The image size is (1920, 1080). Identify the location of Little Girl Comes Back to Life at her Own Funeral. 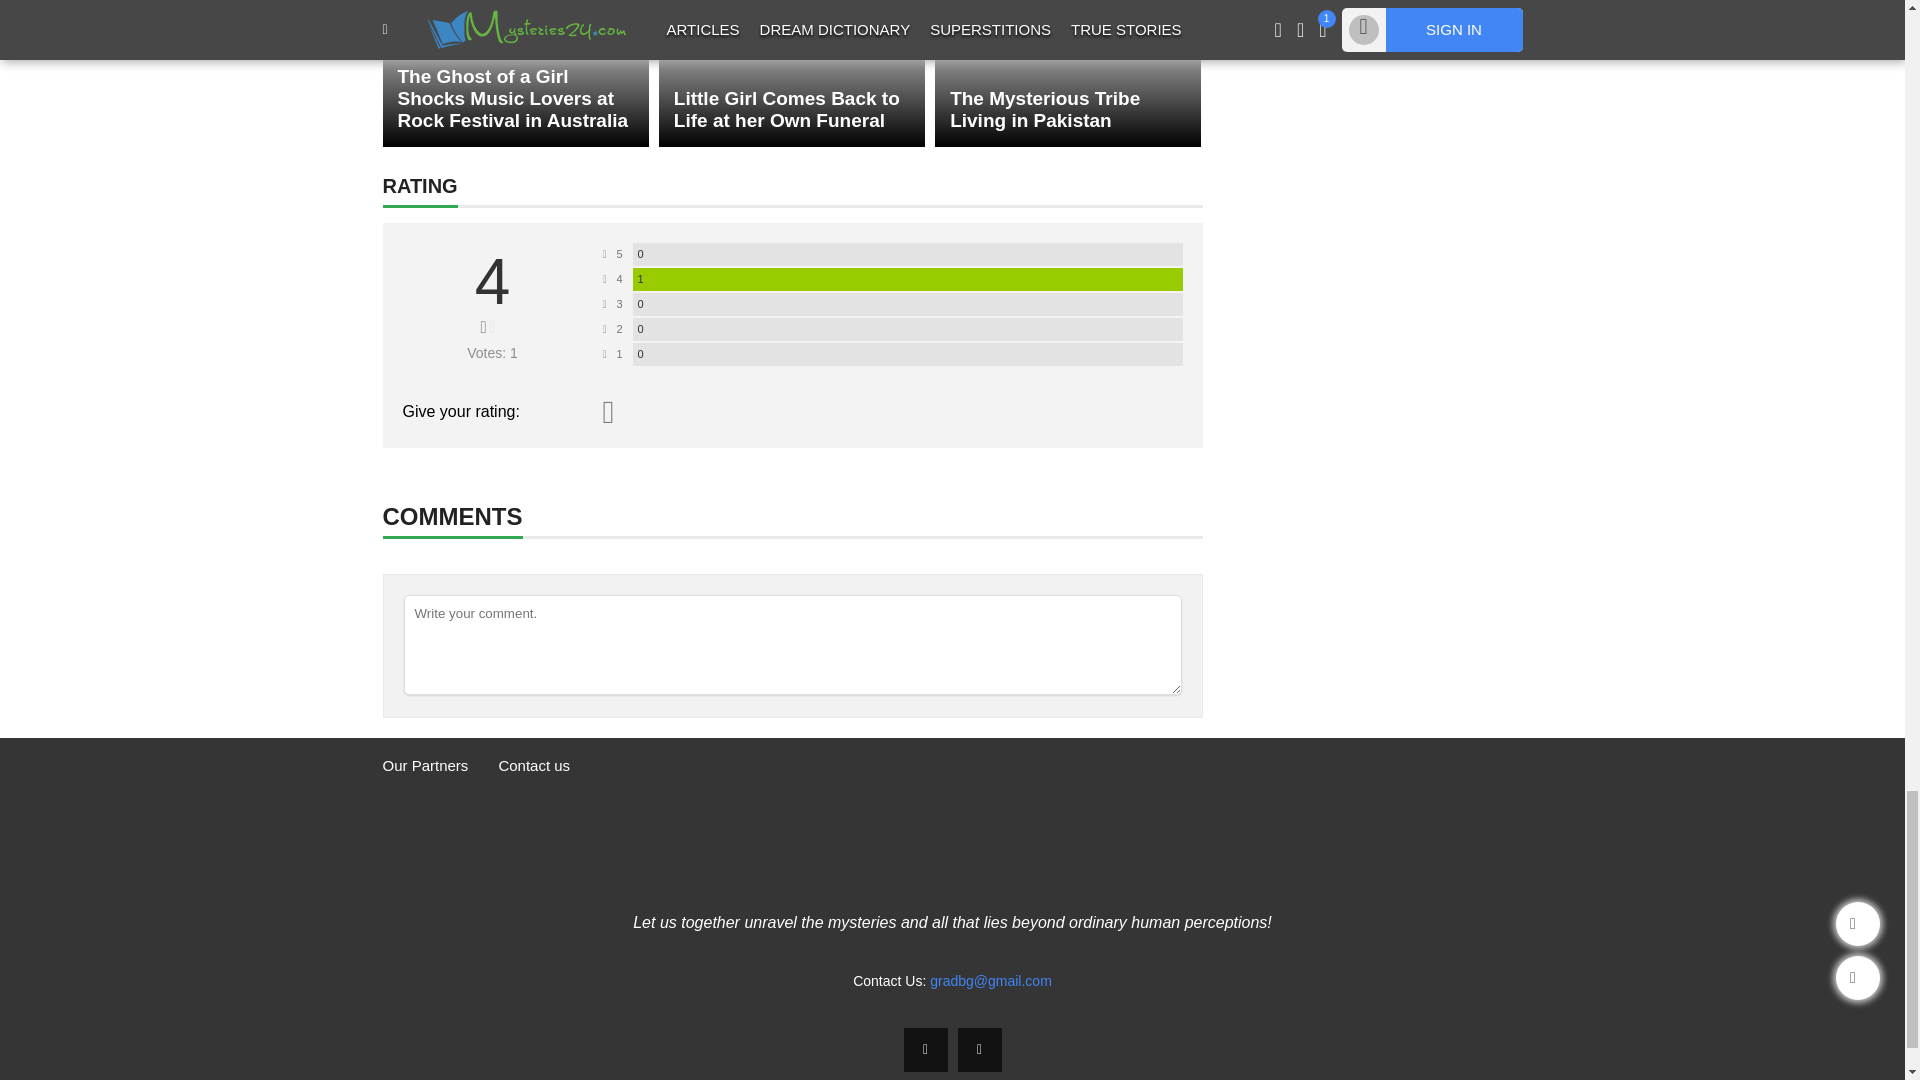
(792, 73).